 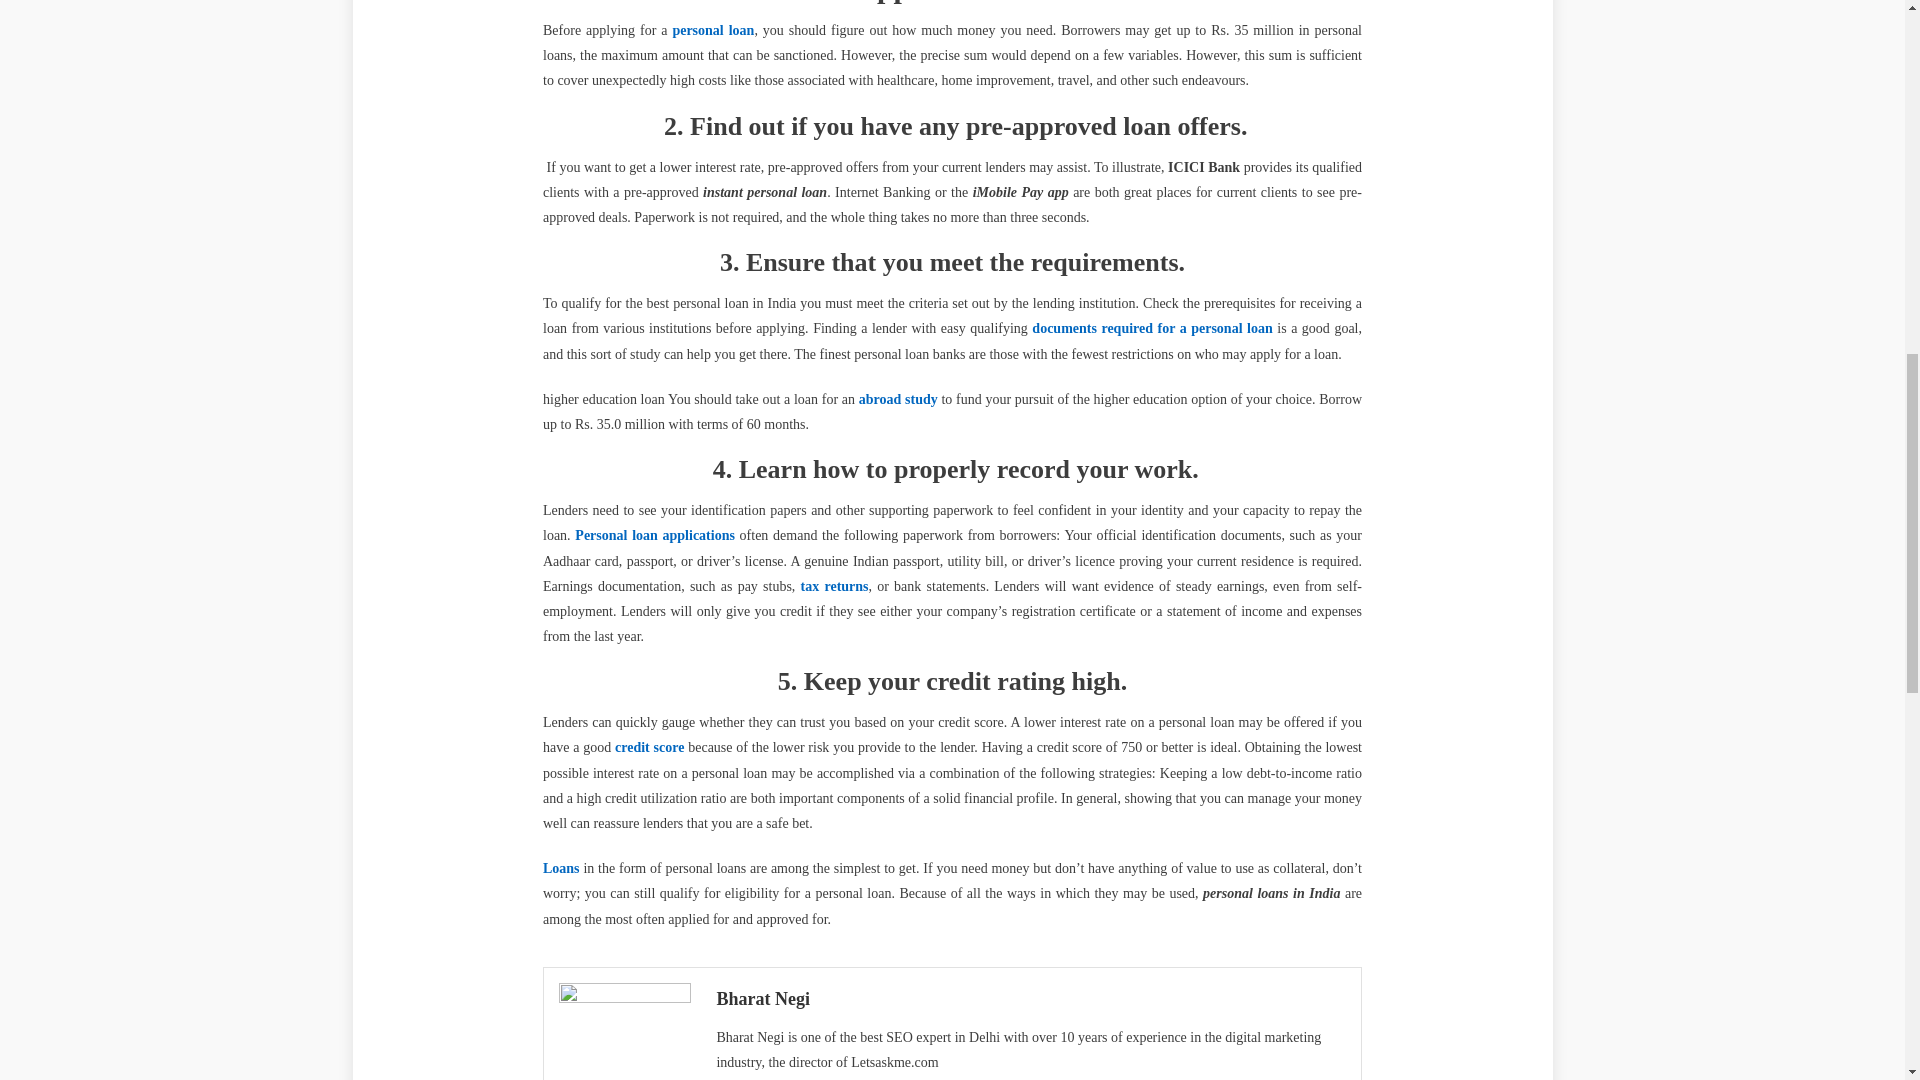 What do you see at coordinates (648, 746) in the screenshot?
I see `credit score` at bounding box center [648, 746].